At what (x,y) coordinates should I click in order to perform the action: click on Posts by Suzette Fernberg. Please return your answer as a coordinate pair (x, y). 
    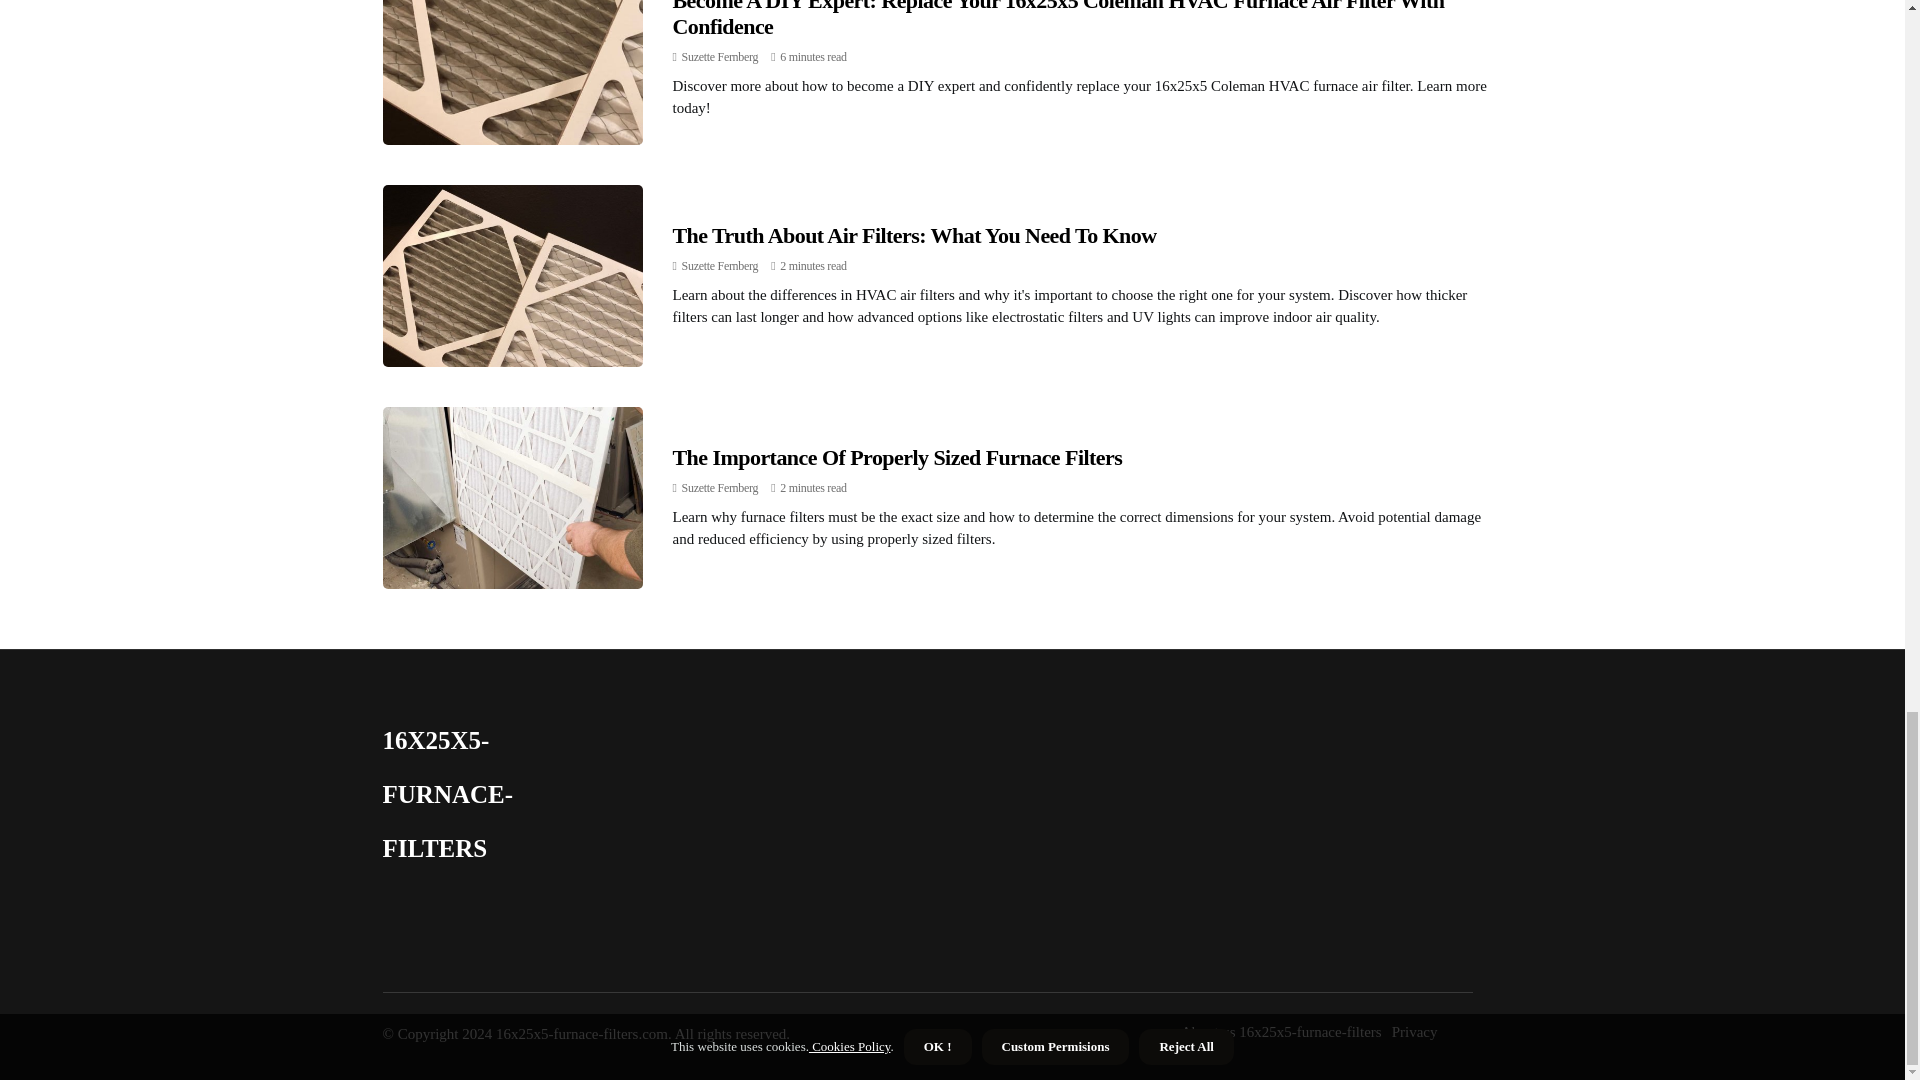
    Looking at the image, I should click on (720, 266).